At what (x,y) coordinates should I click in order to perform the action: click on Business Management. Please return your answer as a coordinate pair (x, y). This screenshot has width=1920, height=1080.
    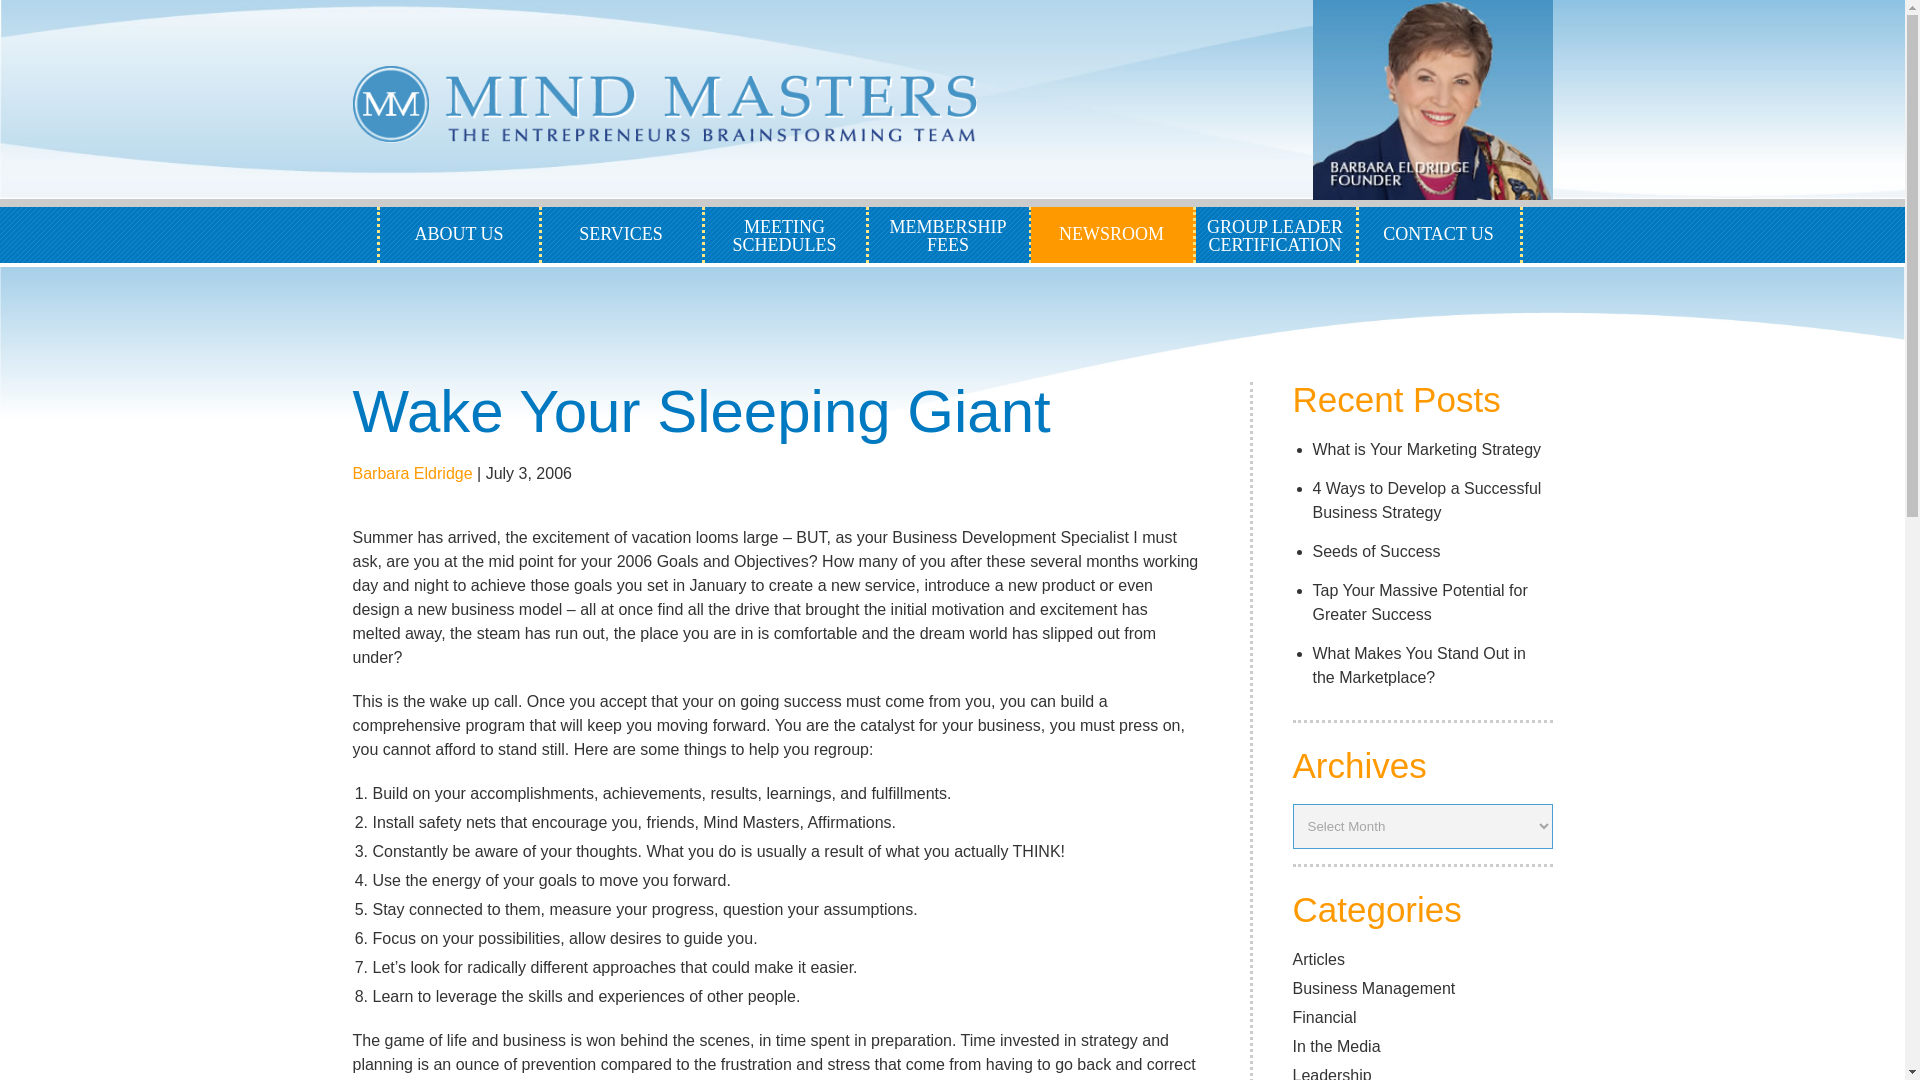
    Looking at the image, I should click on (1374, 988).